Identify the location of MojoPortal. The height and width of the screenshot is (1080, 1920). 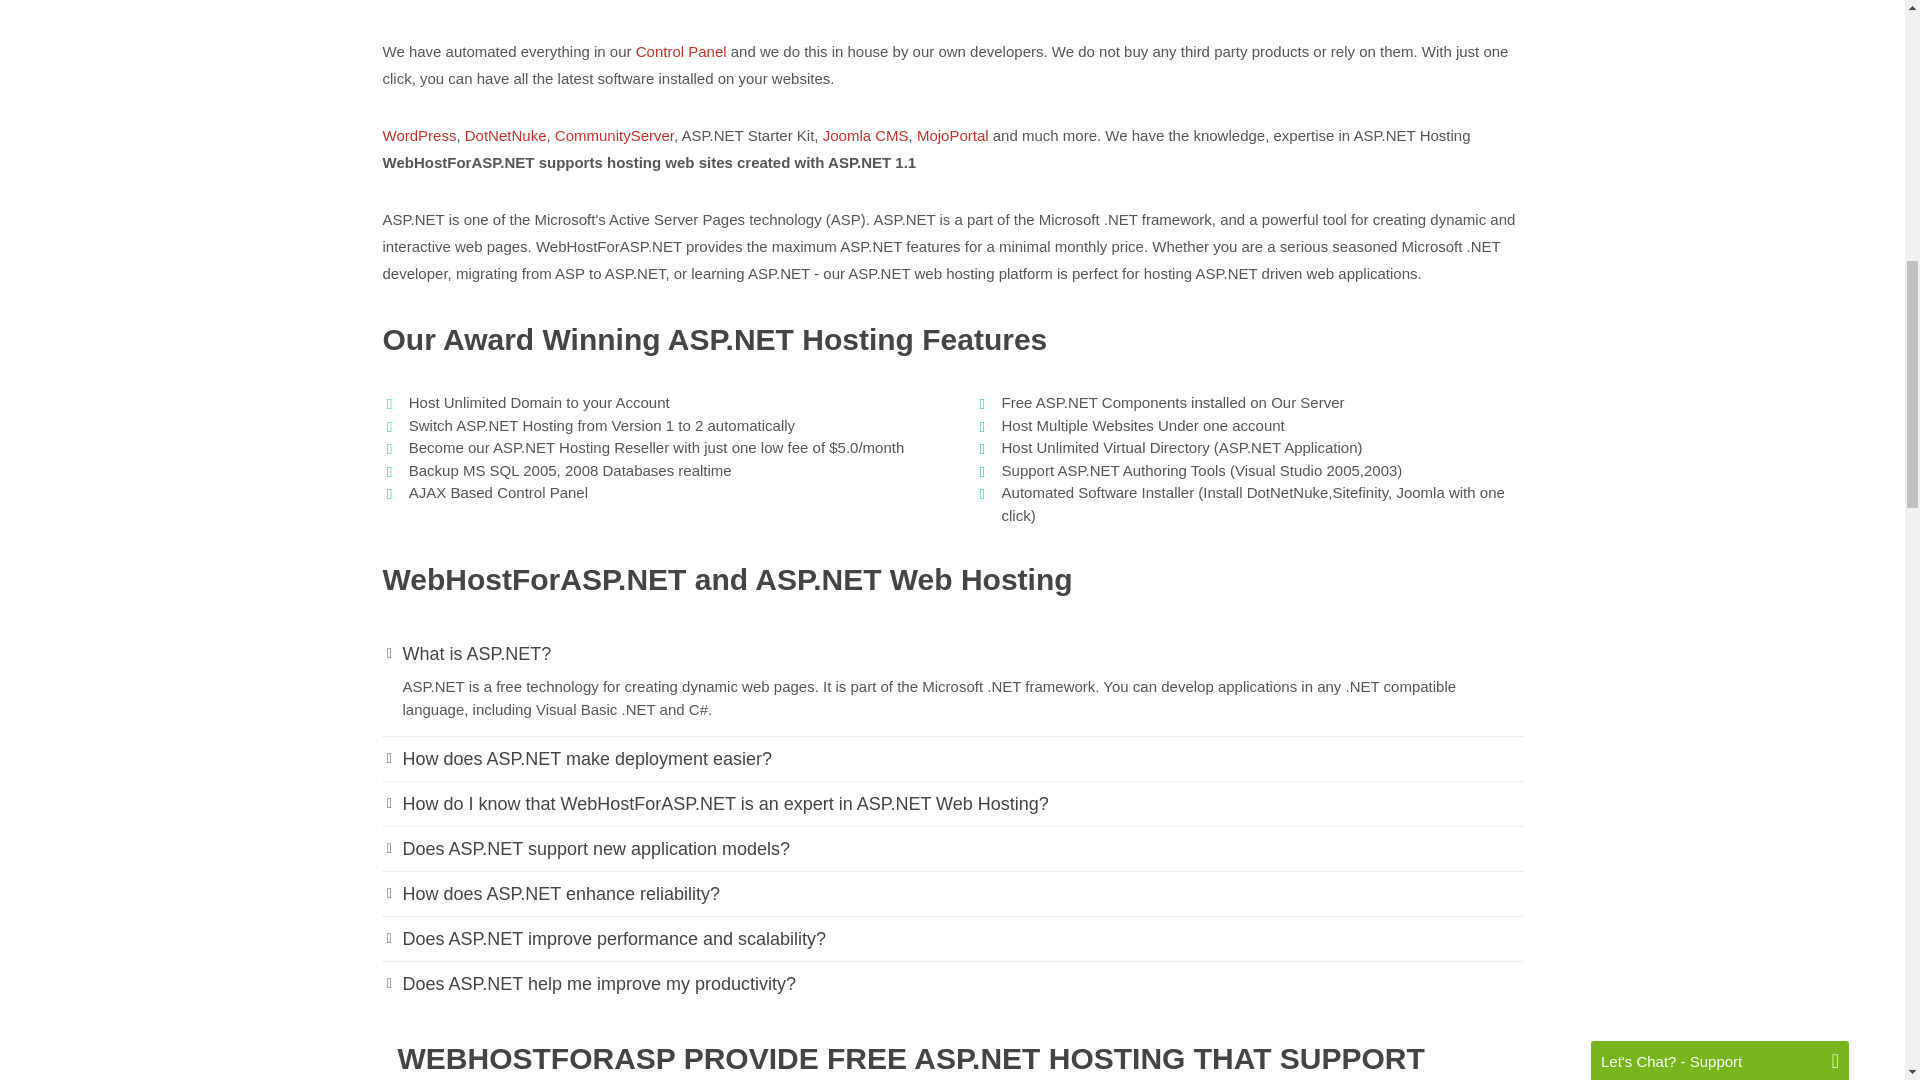
(952, 135).